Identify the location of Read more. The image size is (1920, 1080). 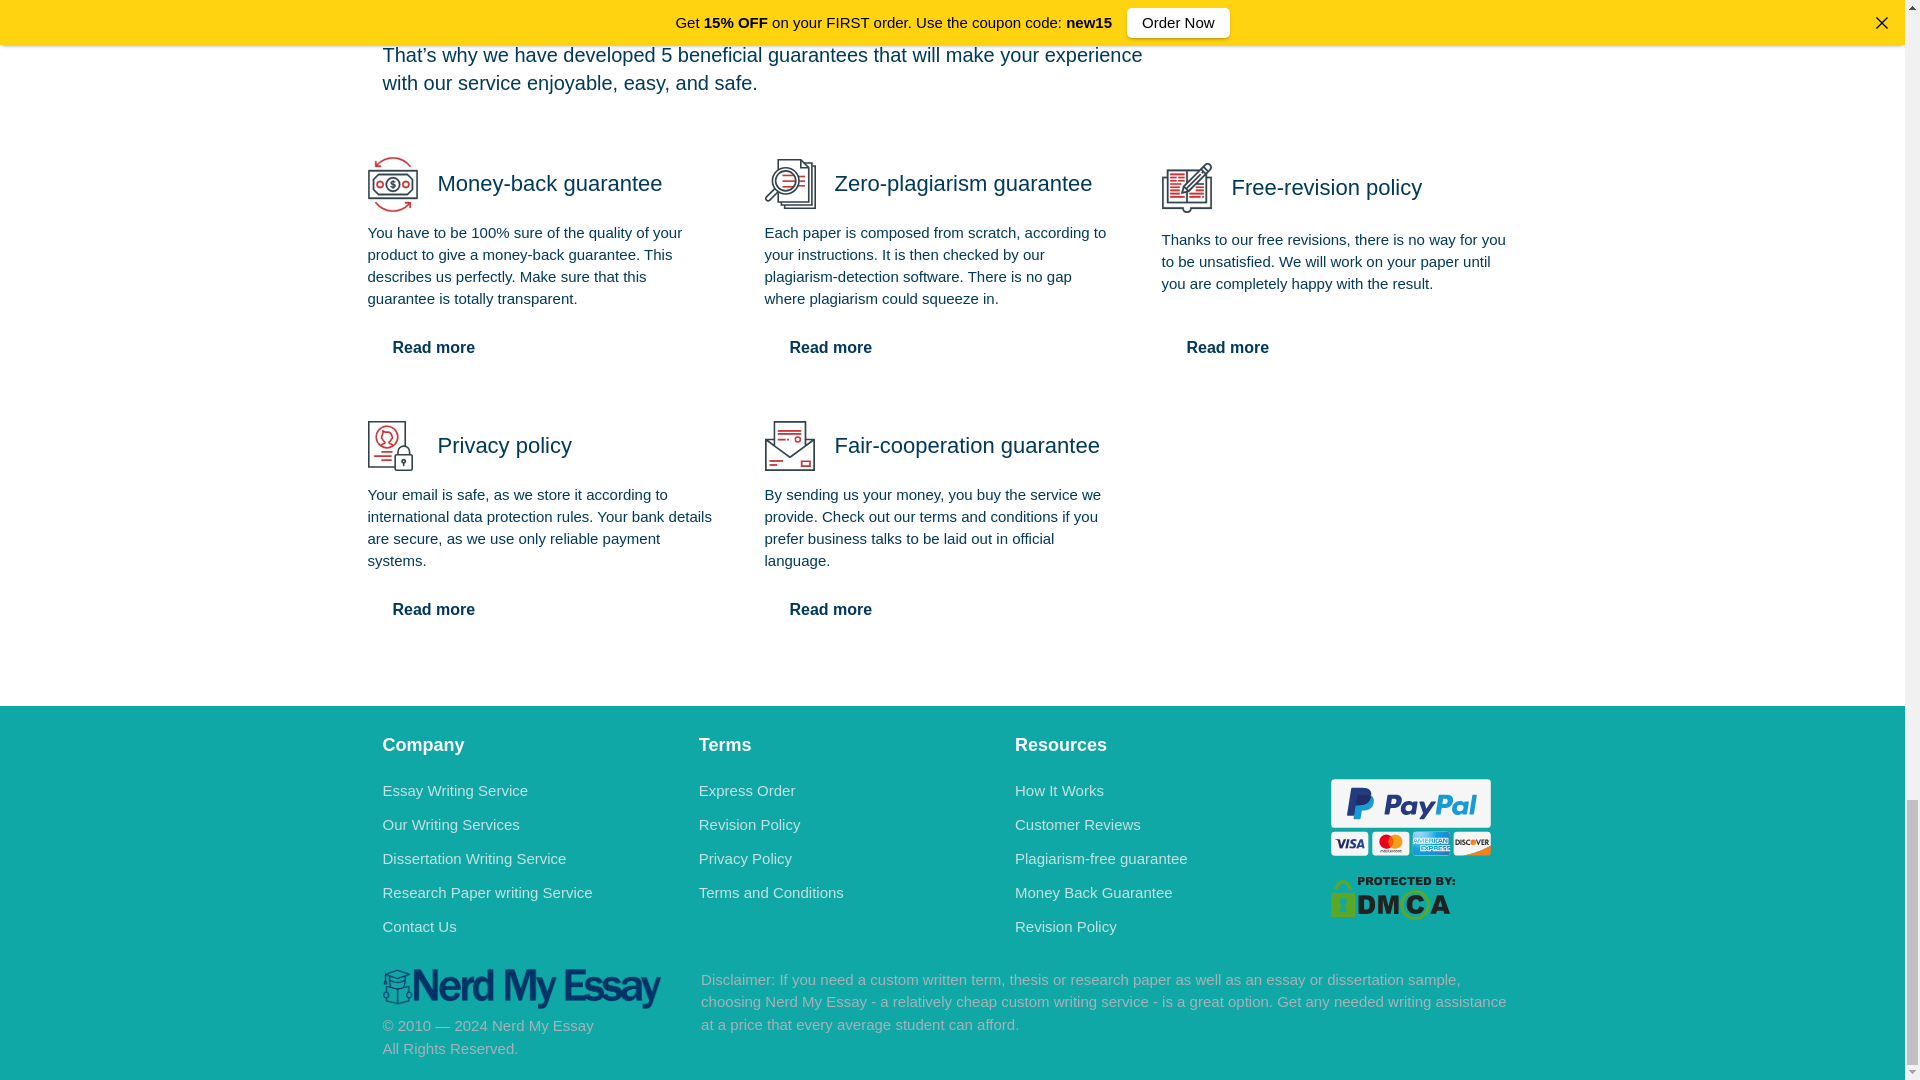
(830, 609).